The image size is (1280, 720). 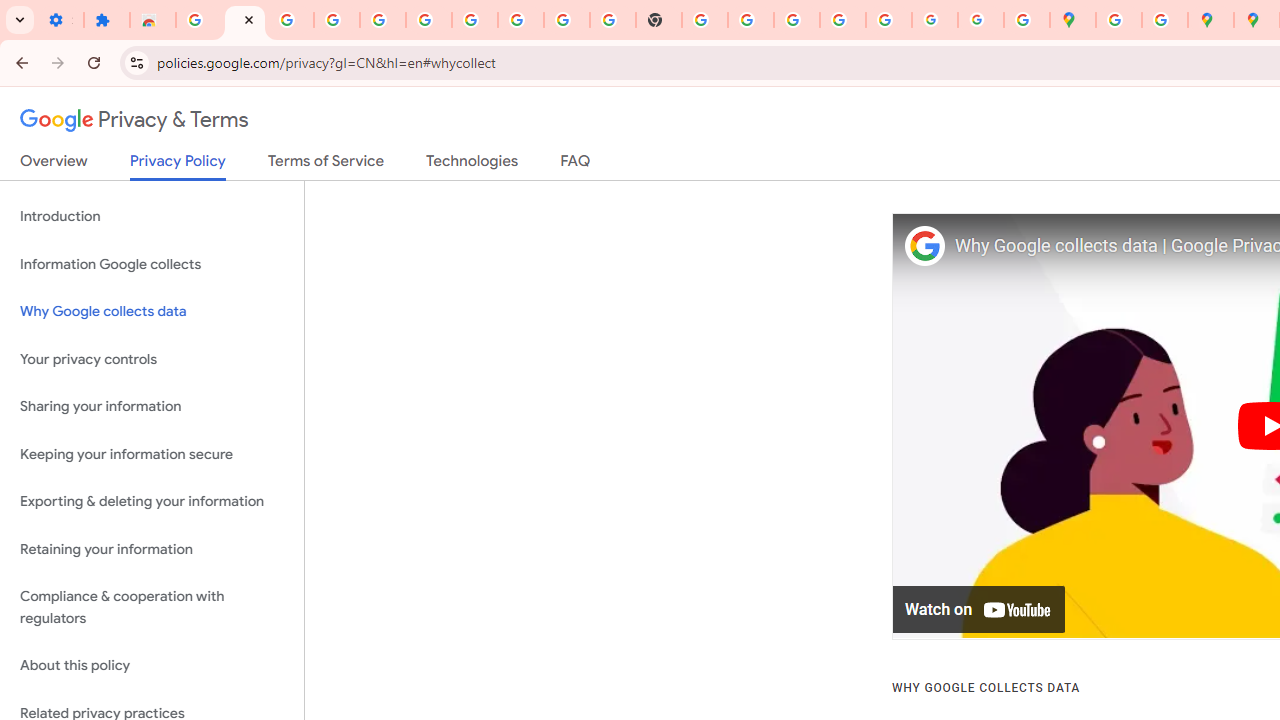 What do you see at coordinates (428, 20) in the screenshot?
I see `Sign in - Google Accounts` at bounding box center [428, 20].